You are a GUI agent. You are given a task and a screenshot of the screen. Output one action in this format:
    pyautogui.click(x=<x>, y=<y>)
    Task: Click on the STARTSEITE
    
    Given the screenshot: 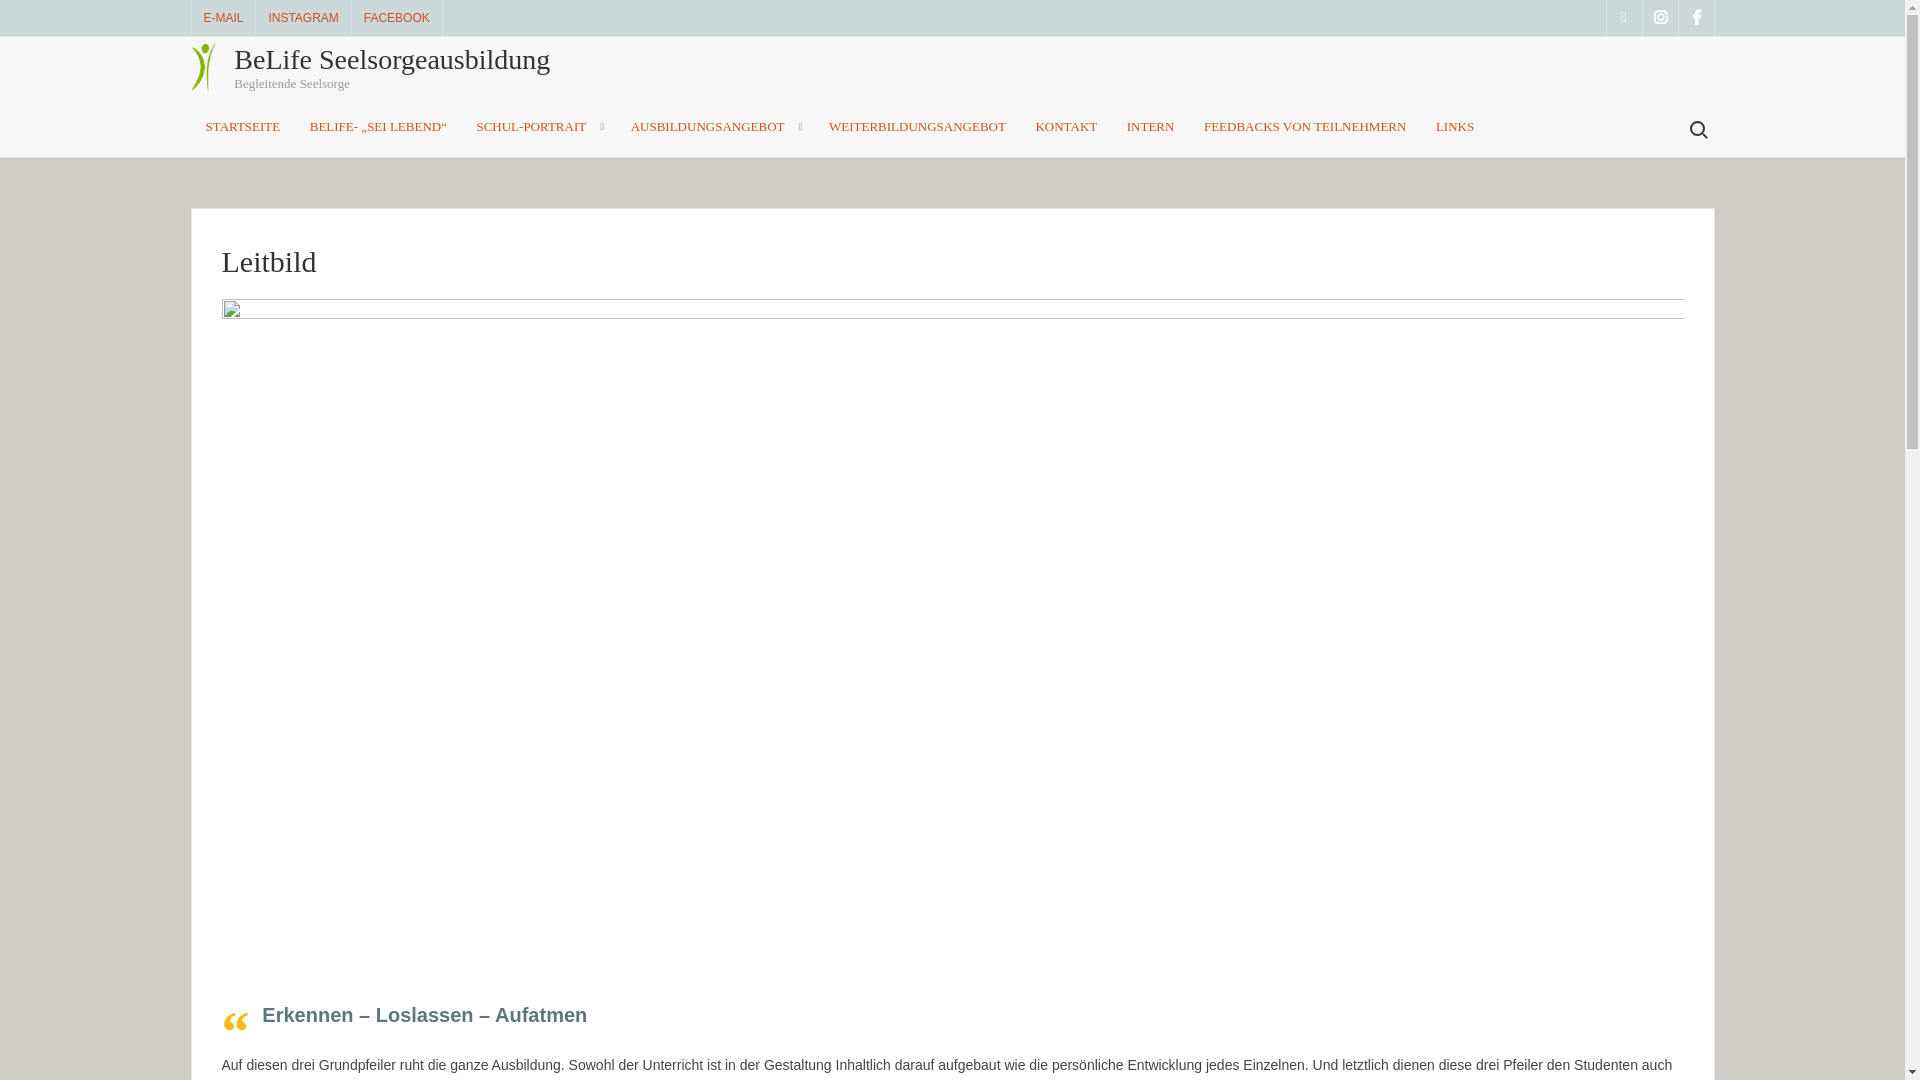 What is the action you would take?
    pyautogui.click(x=242, y=127)
    